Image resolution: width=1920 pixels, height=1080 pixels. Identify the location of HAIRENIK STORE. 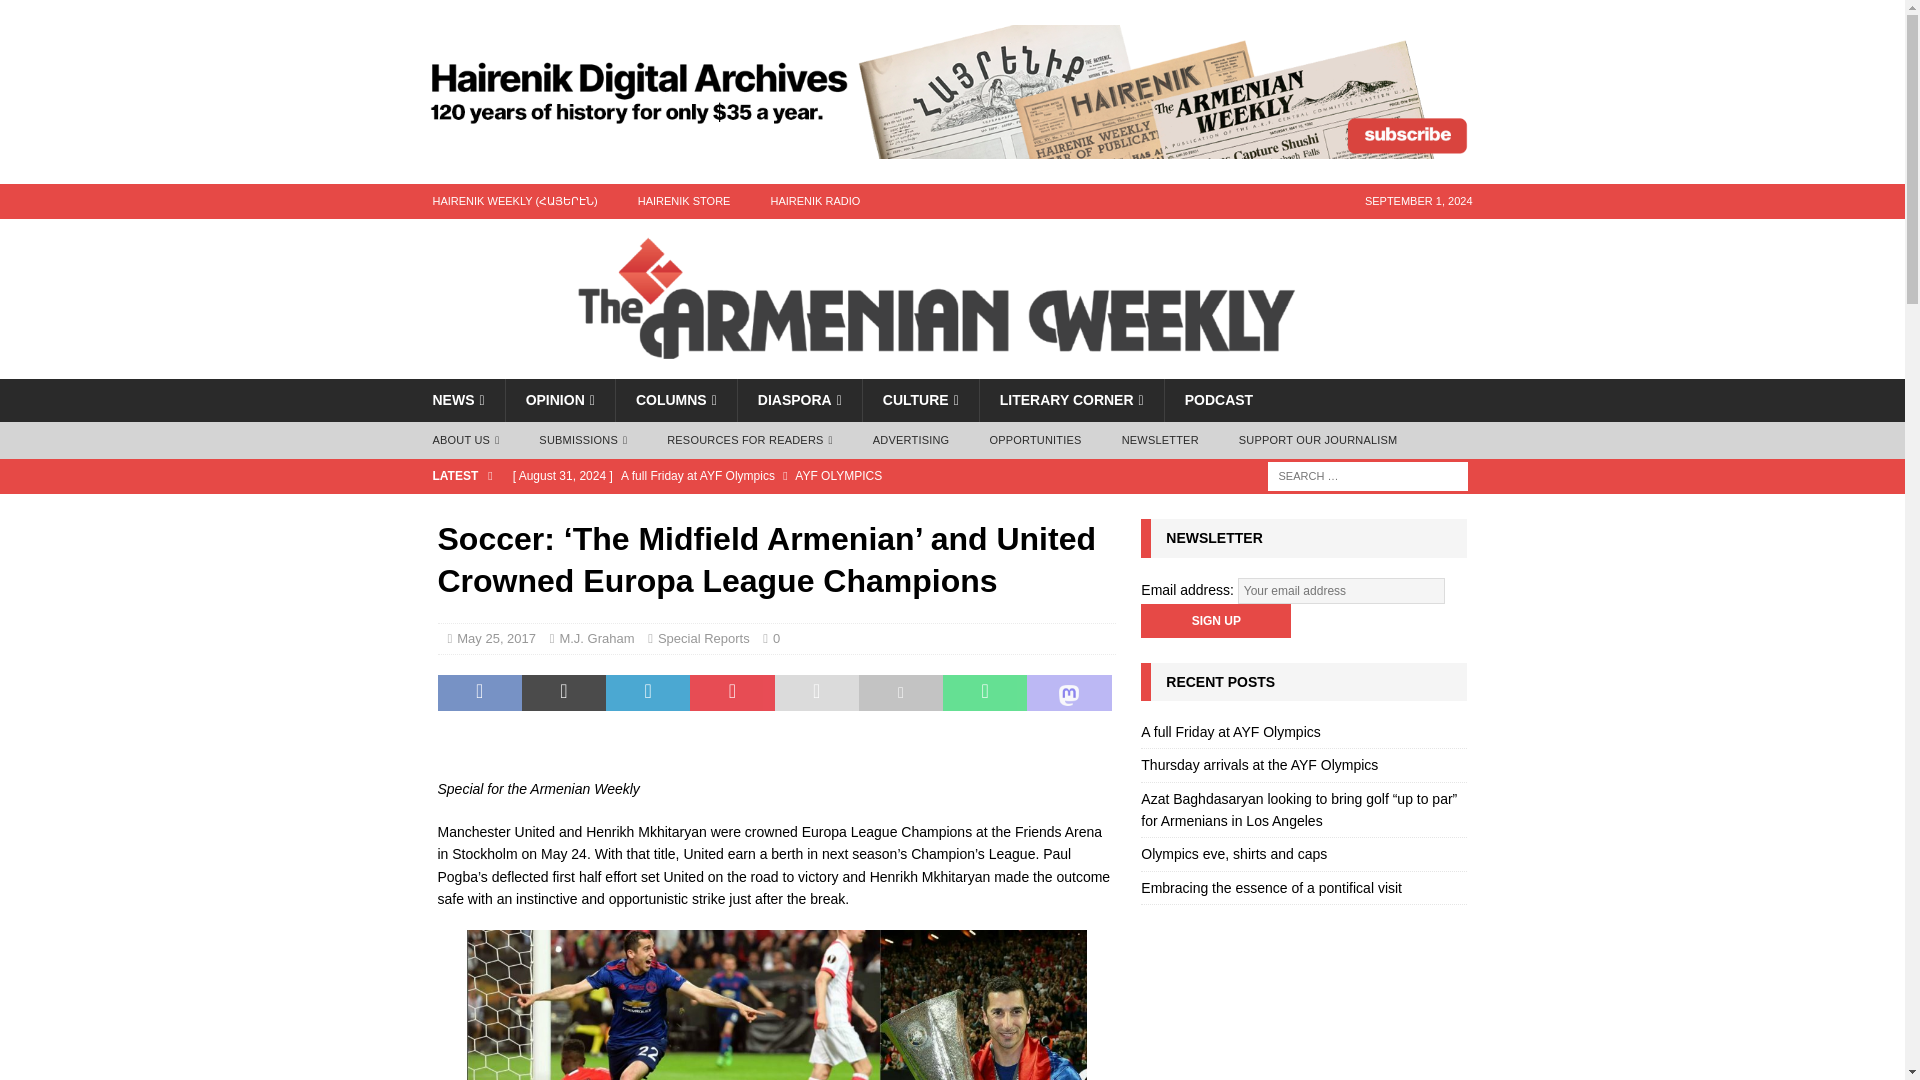
(684, 201).